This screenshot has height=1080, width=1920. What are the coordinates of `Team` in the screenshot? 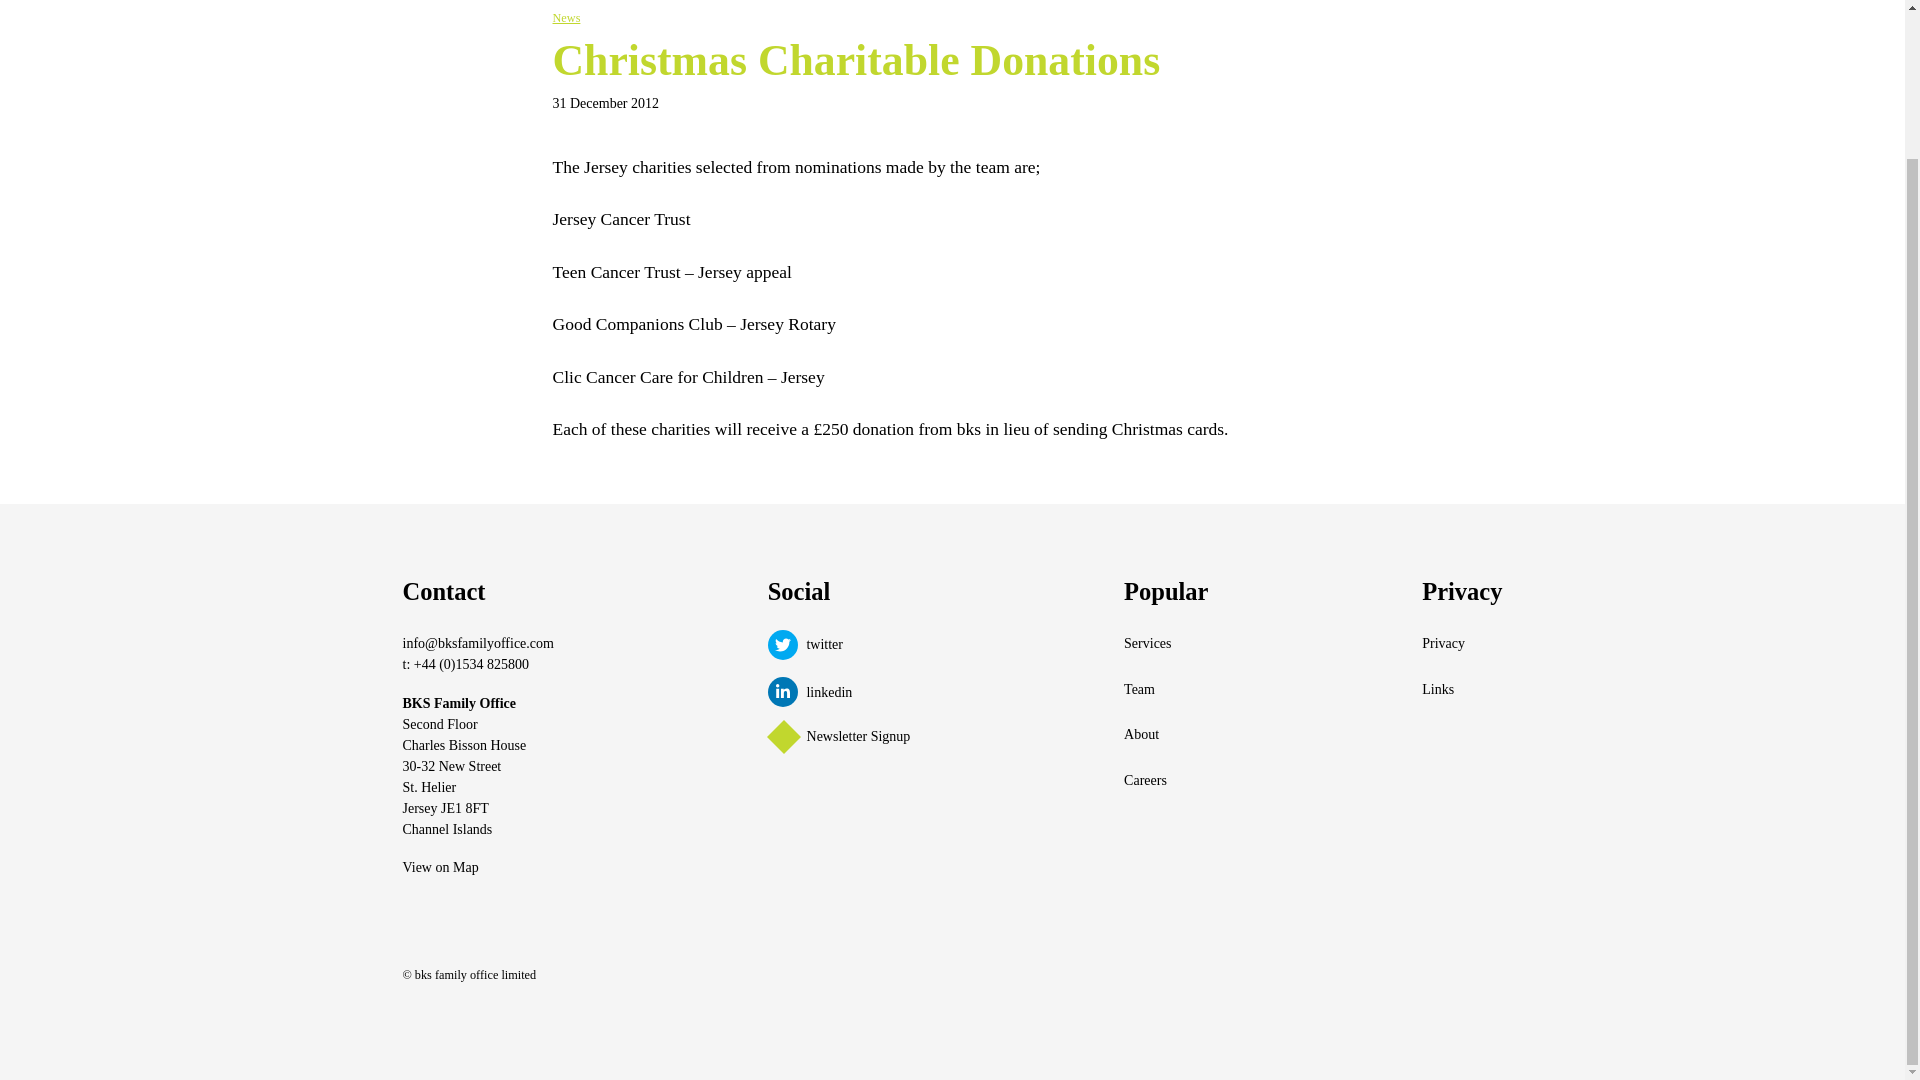 It's located at (1165, 688).